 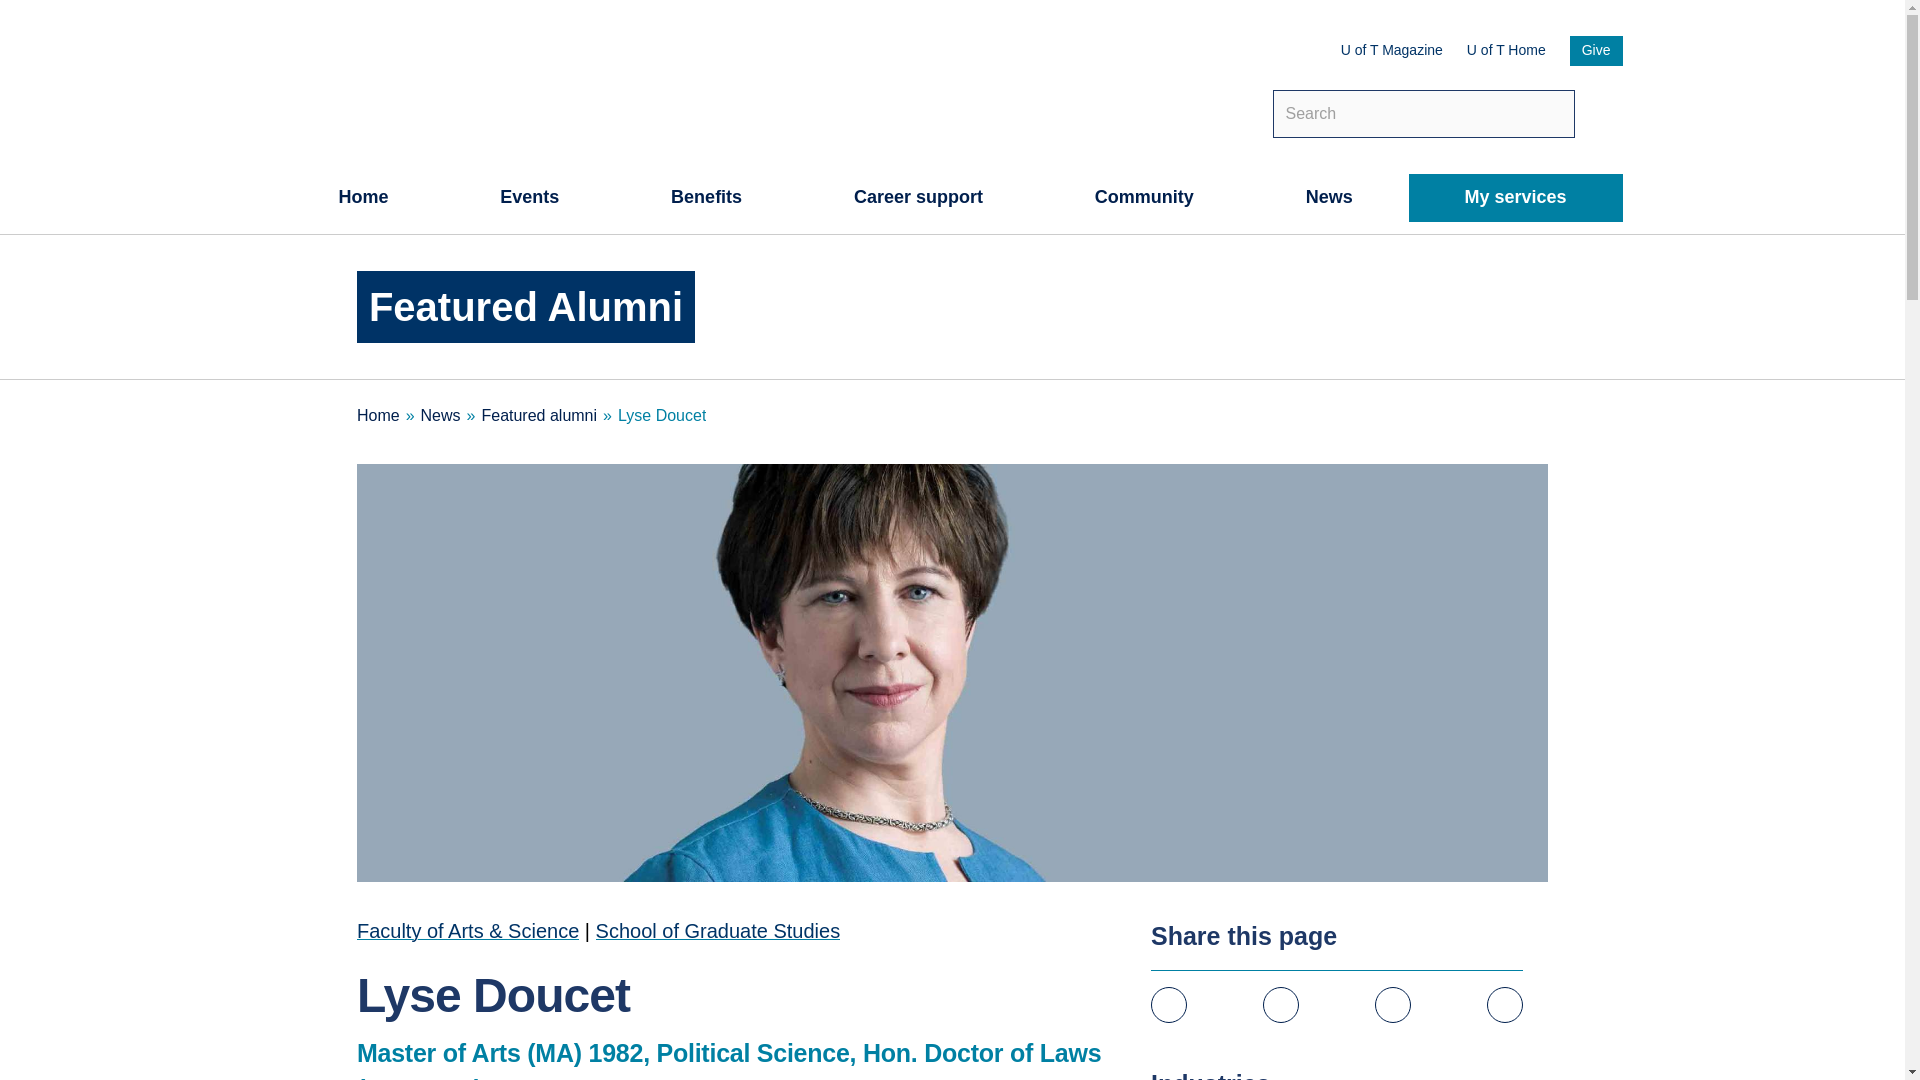 What do you see at coordinates (1604, 108) in the screenshot?
I see `Search` at bounding box center [1604, 108].